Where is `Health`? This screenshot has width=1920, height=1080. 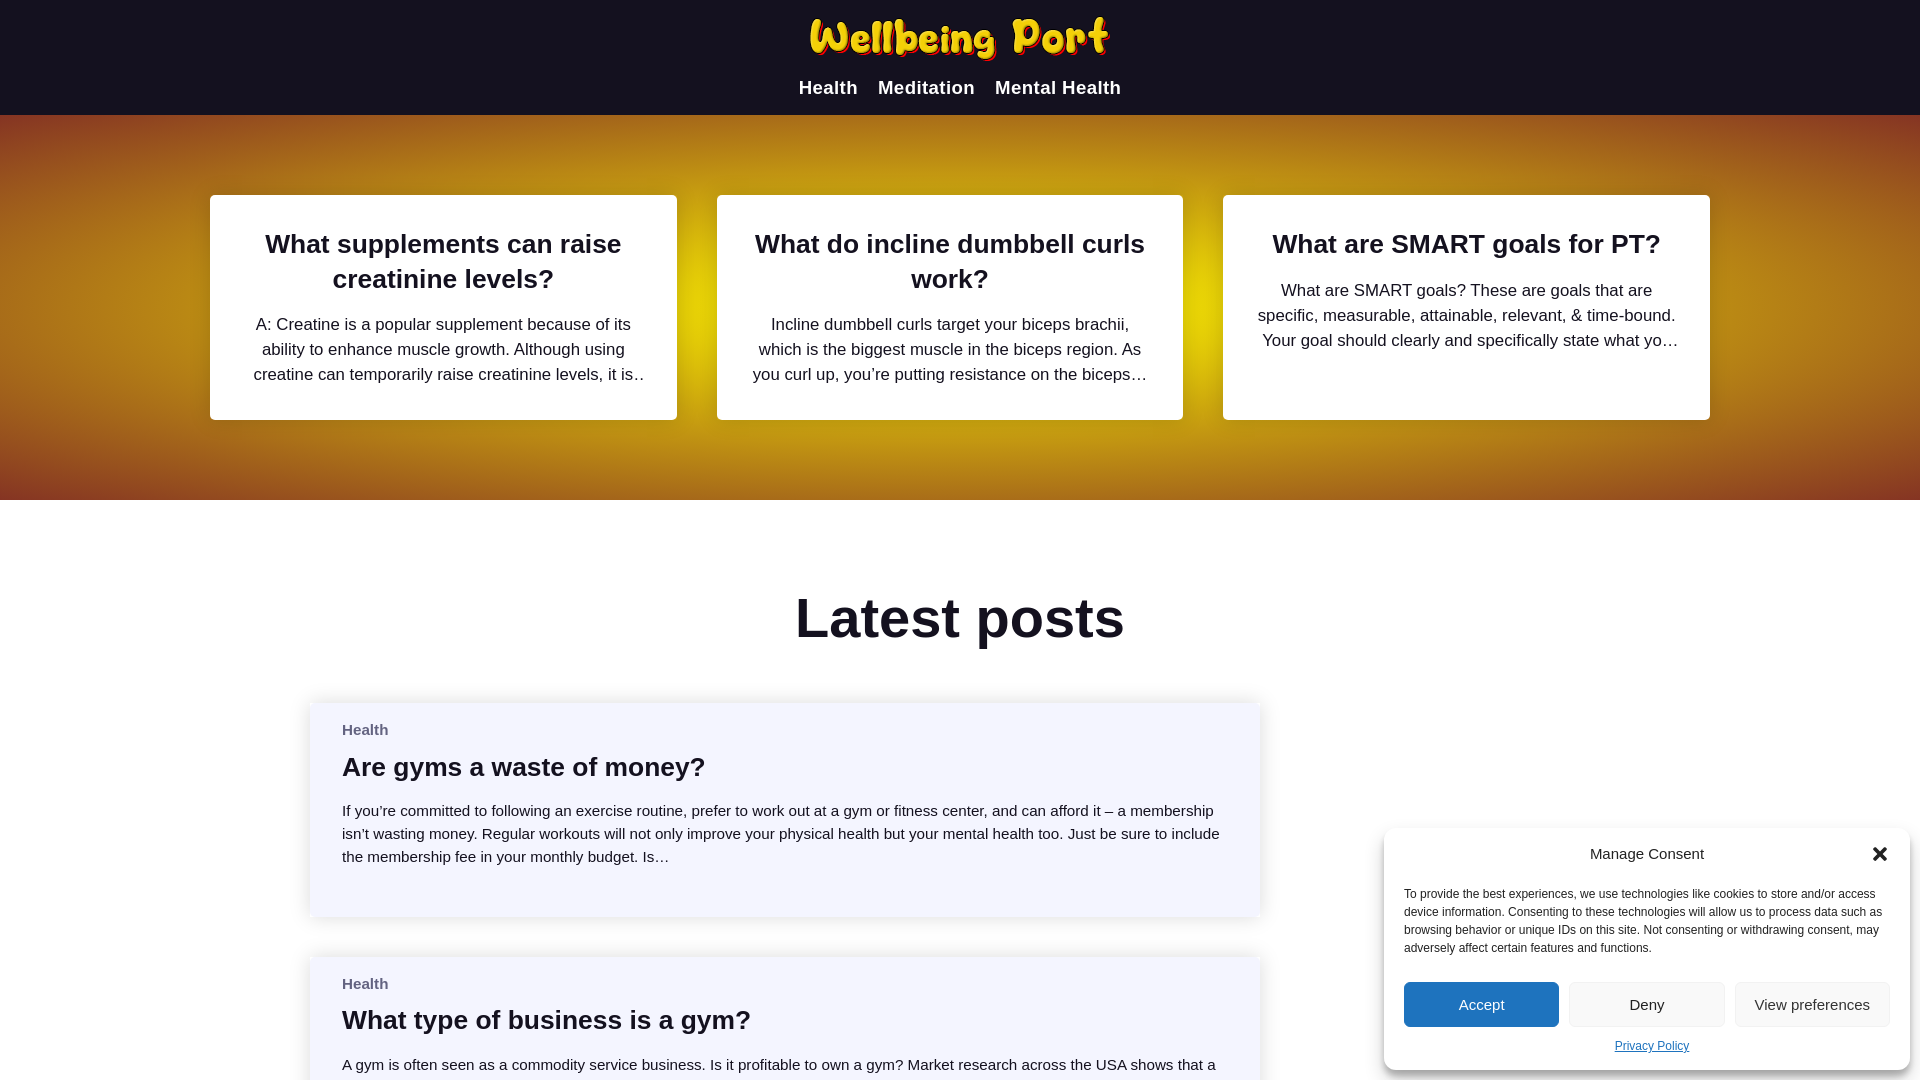
Health is located at coordinates (364, 729).